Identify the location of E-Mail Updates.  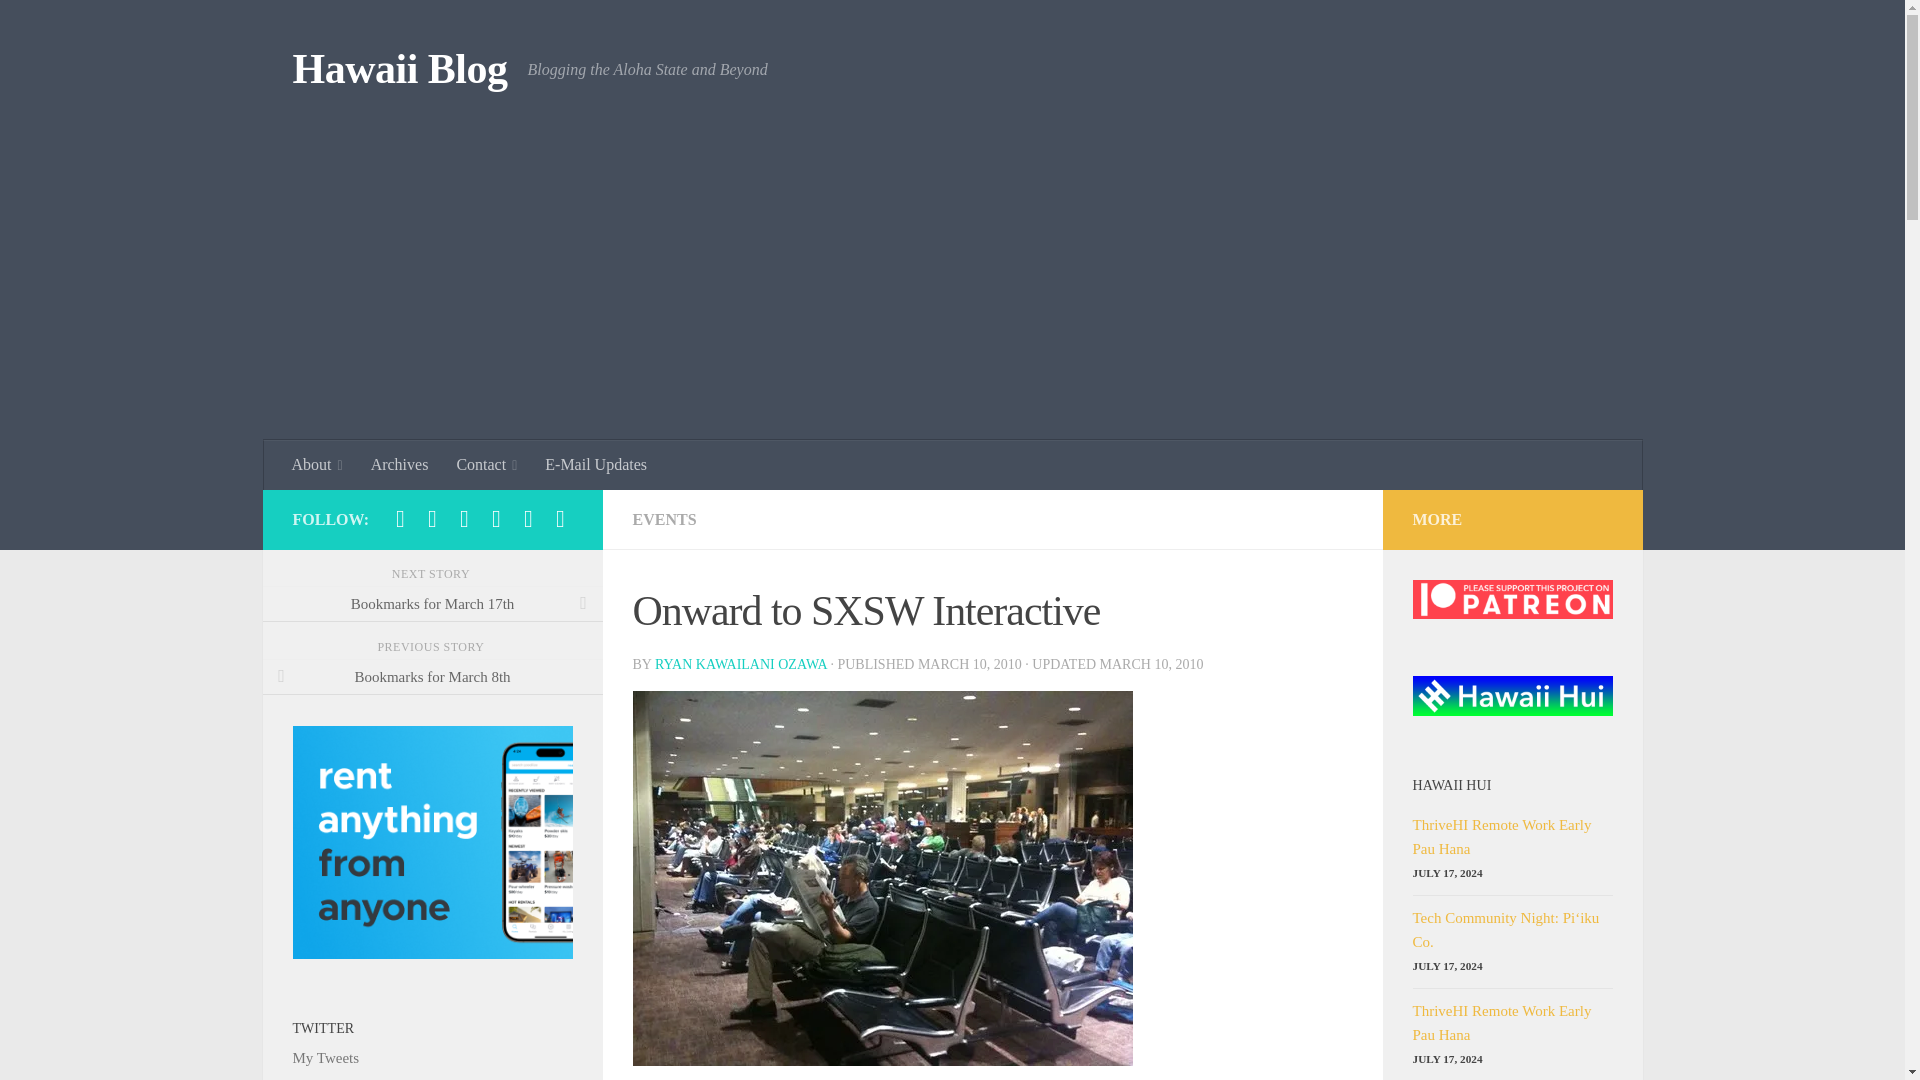
(596, 464).